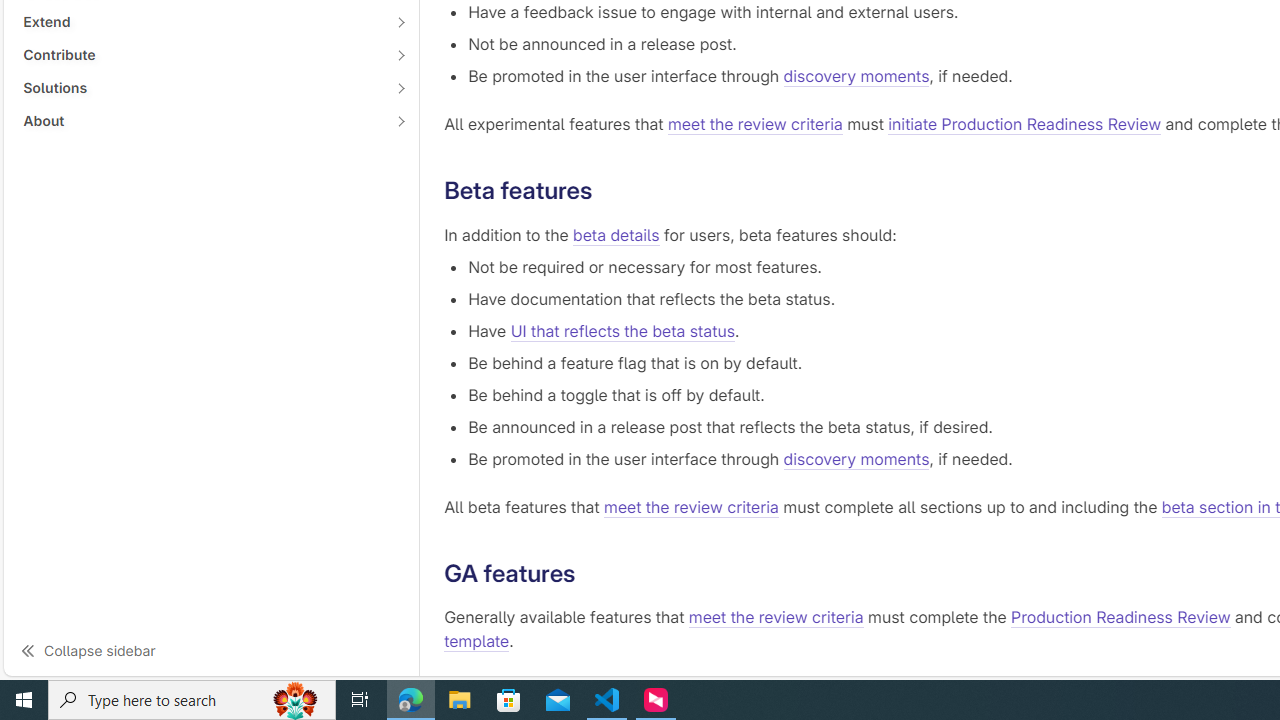  What do you see at coordinates (200, 22) in the screenshot?
I see `Extend` at bounding box center [200, 22].